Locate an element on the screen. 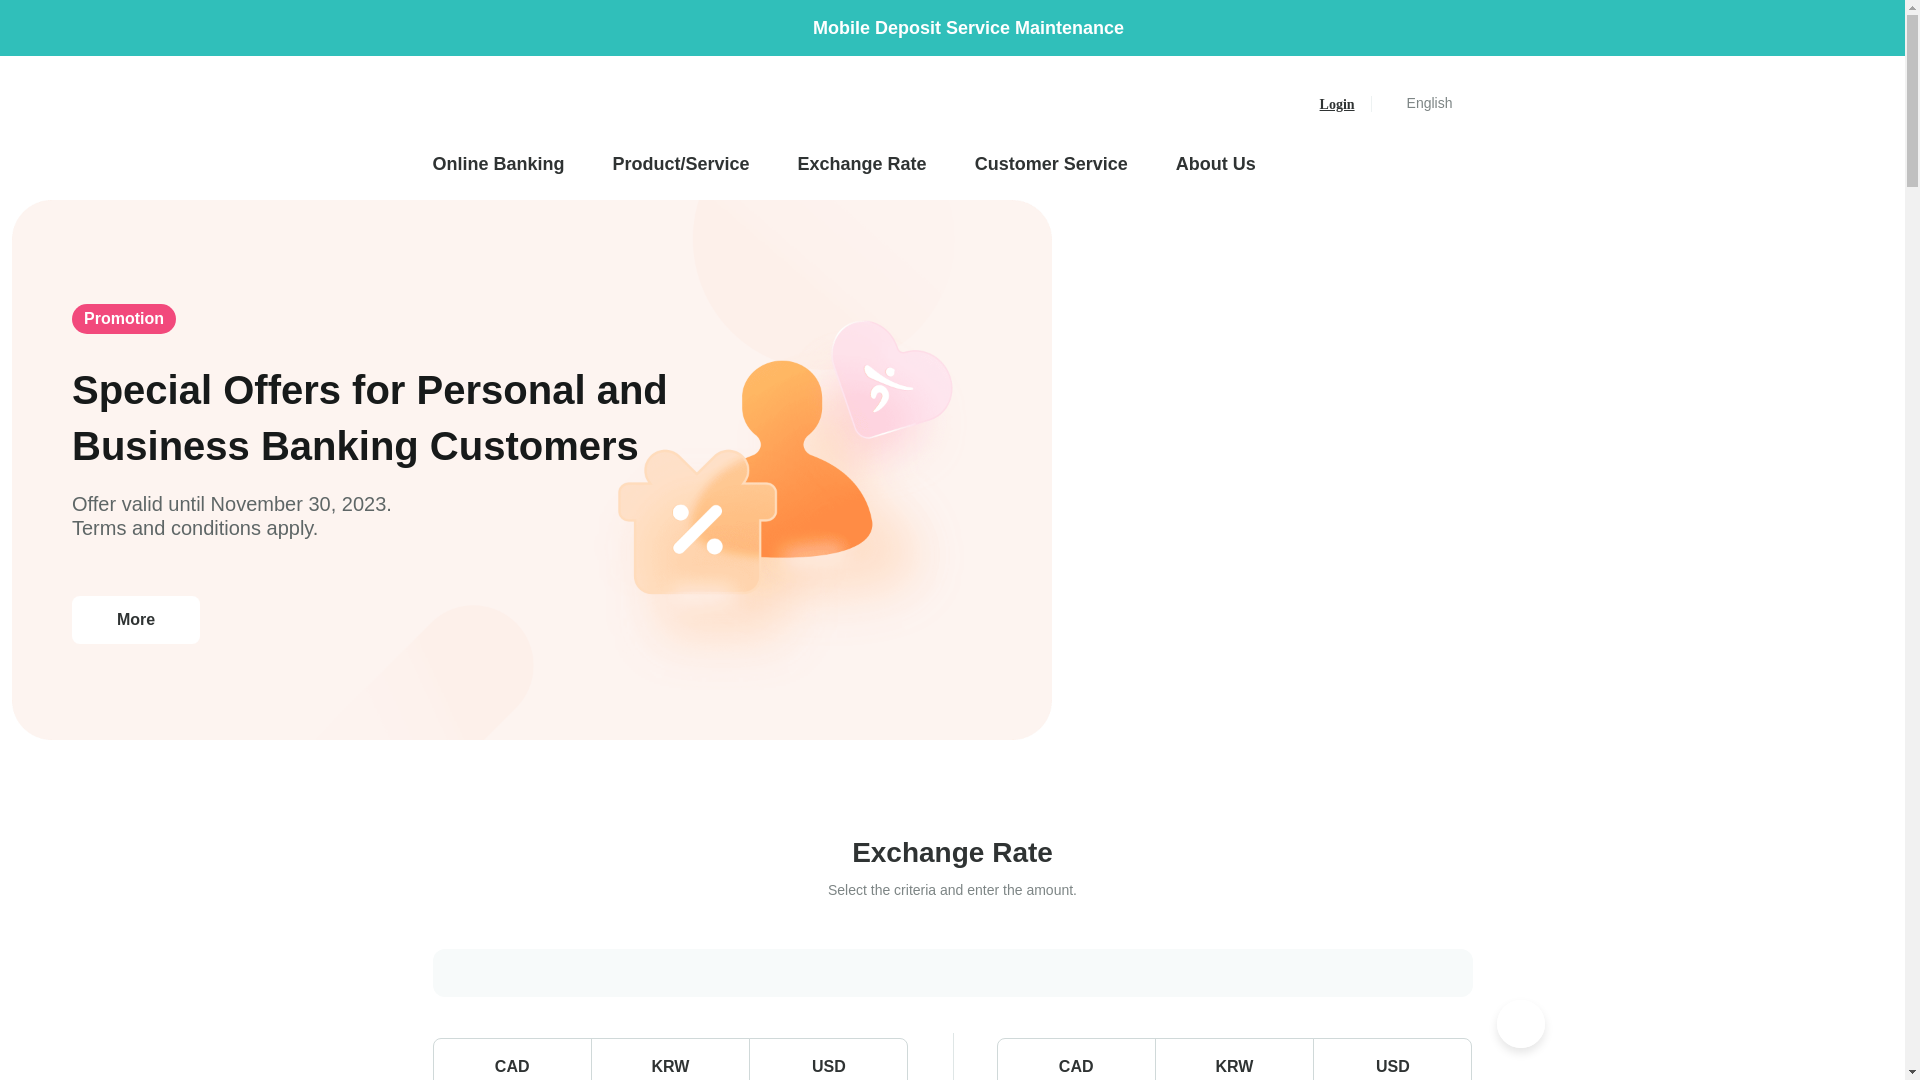  Mobile Deposit Service Maintenance is located at coordinates (952, 28).